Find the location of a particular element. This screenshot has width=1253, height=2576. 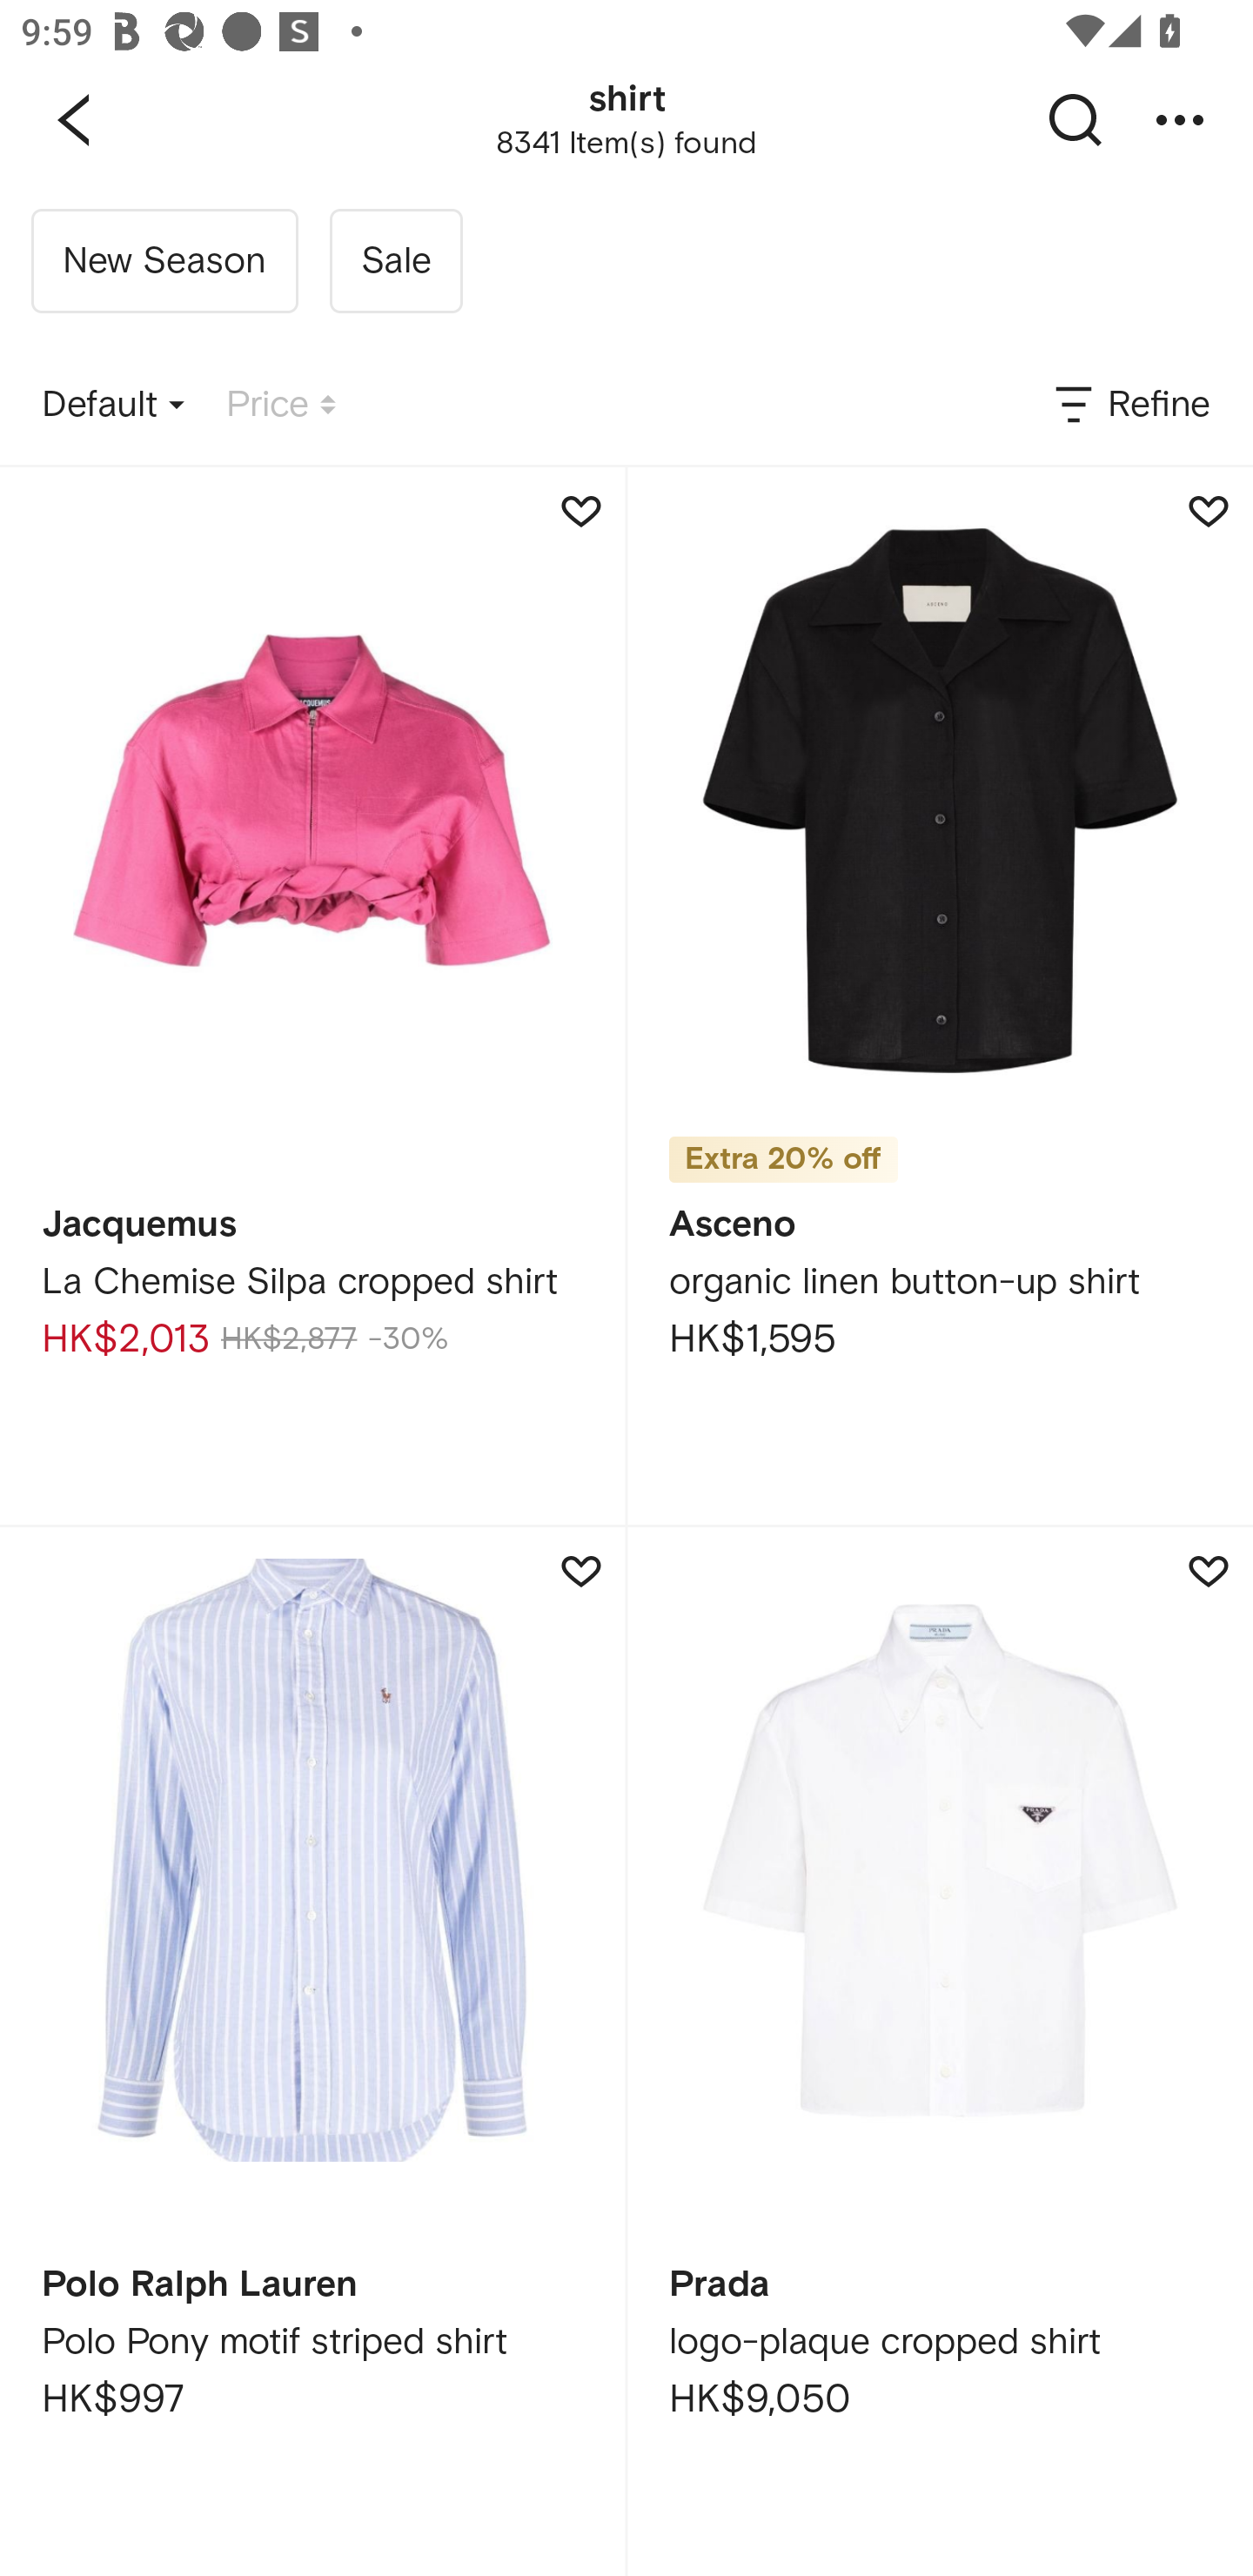

Default is located at coordinates (113, 406).